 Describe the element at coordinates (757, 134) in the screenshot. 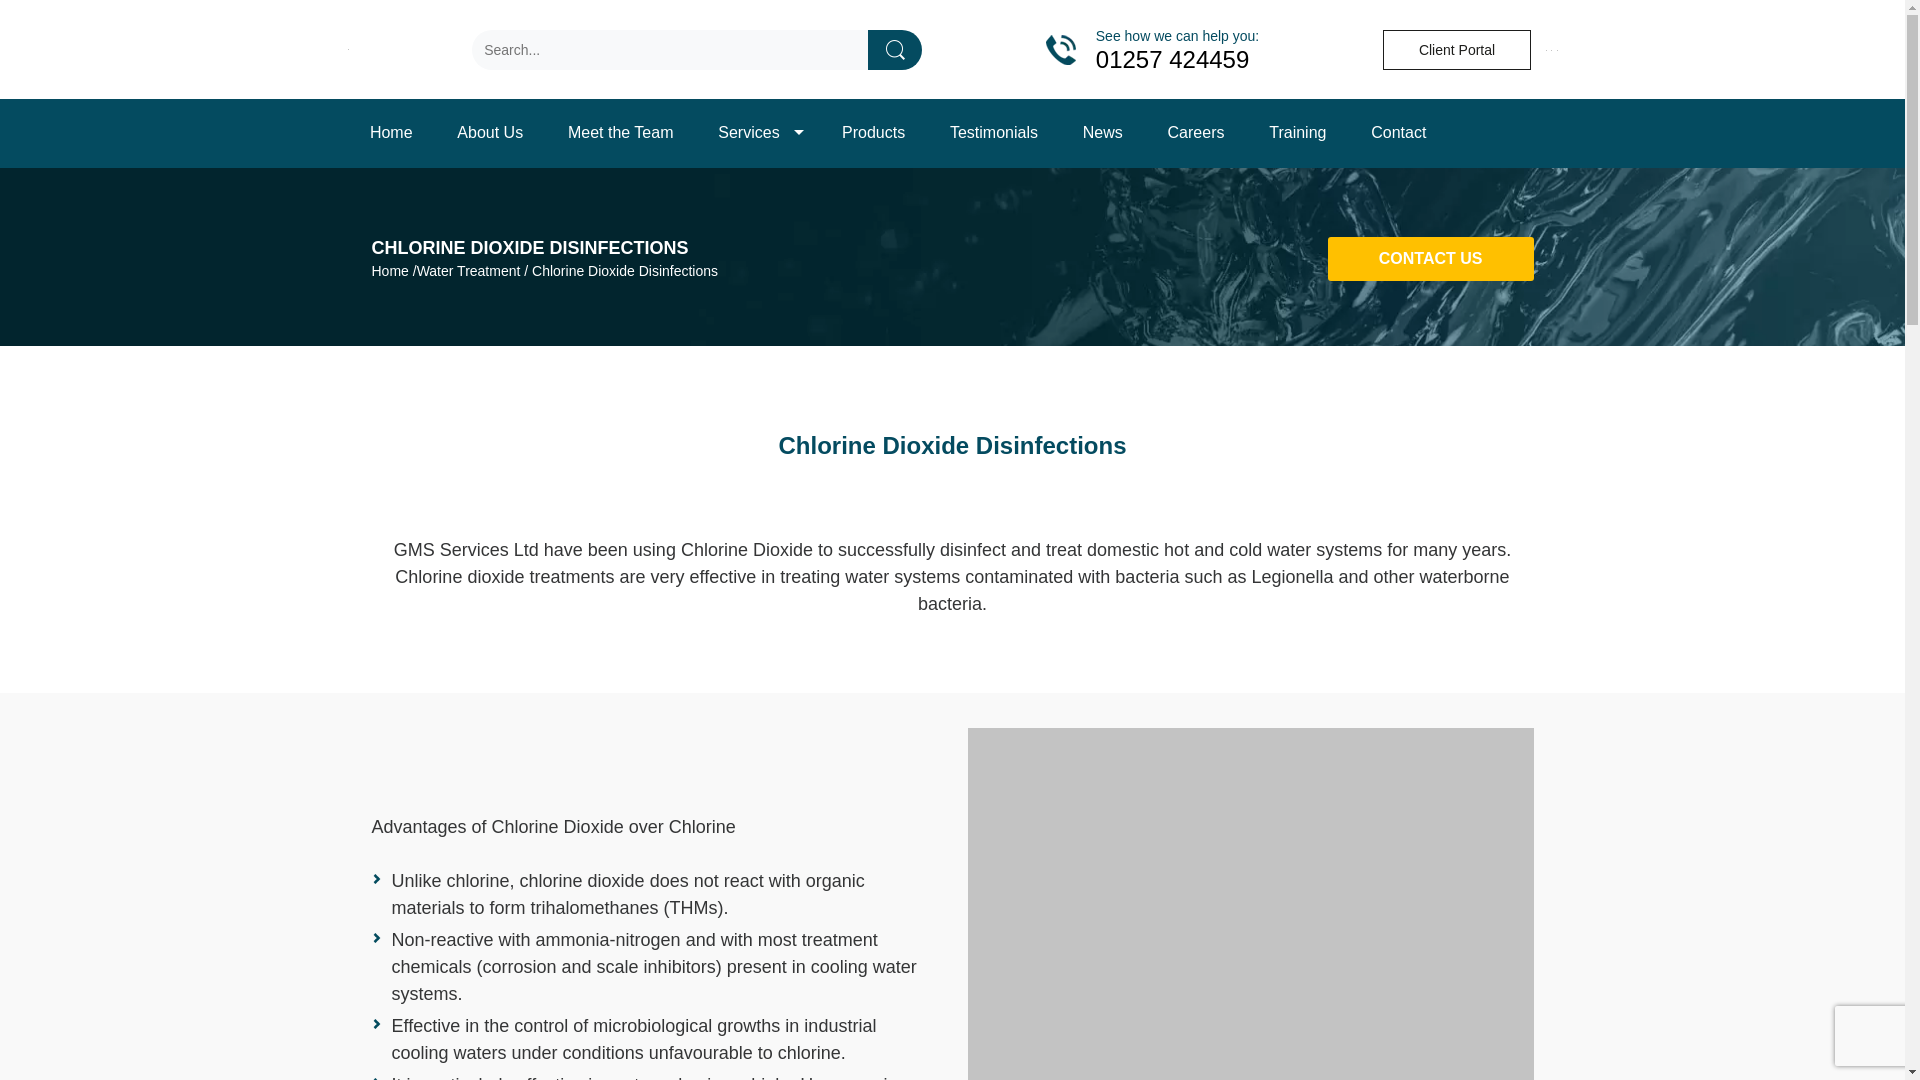

I see `Services` at that location.